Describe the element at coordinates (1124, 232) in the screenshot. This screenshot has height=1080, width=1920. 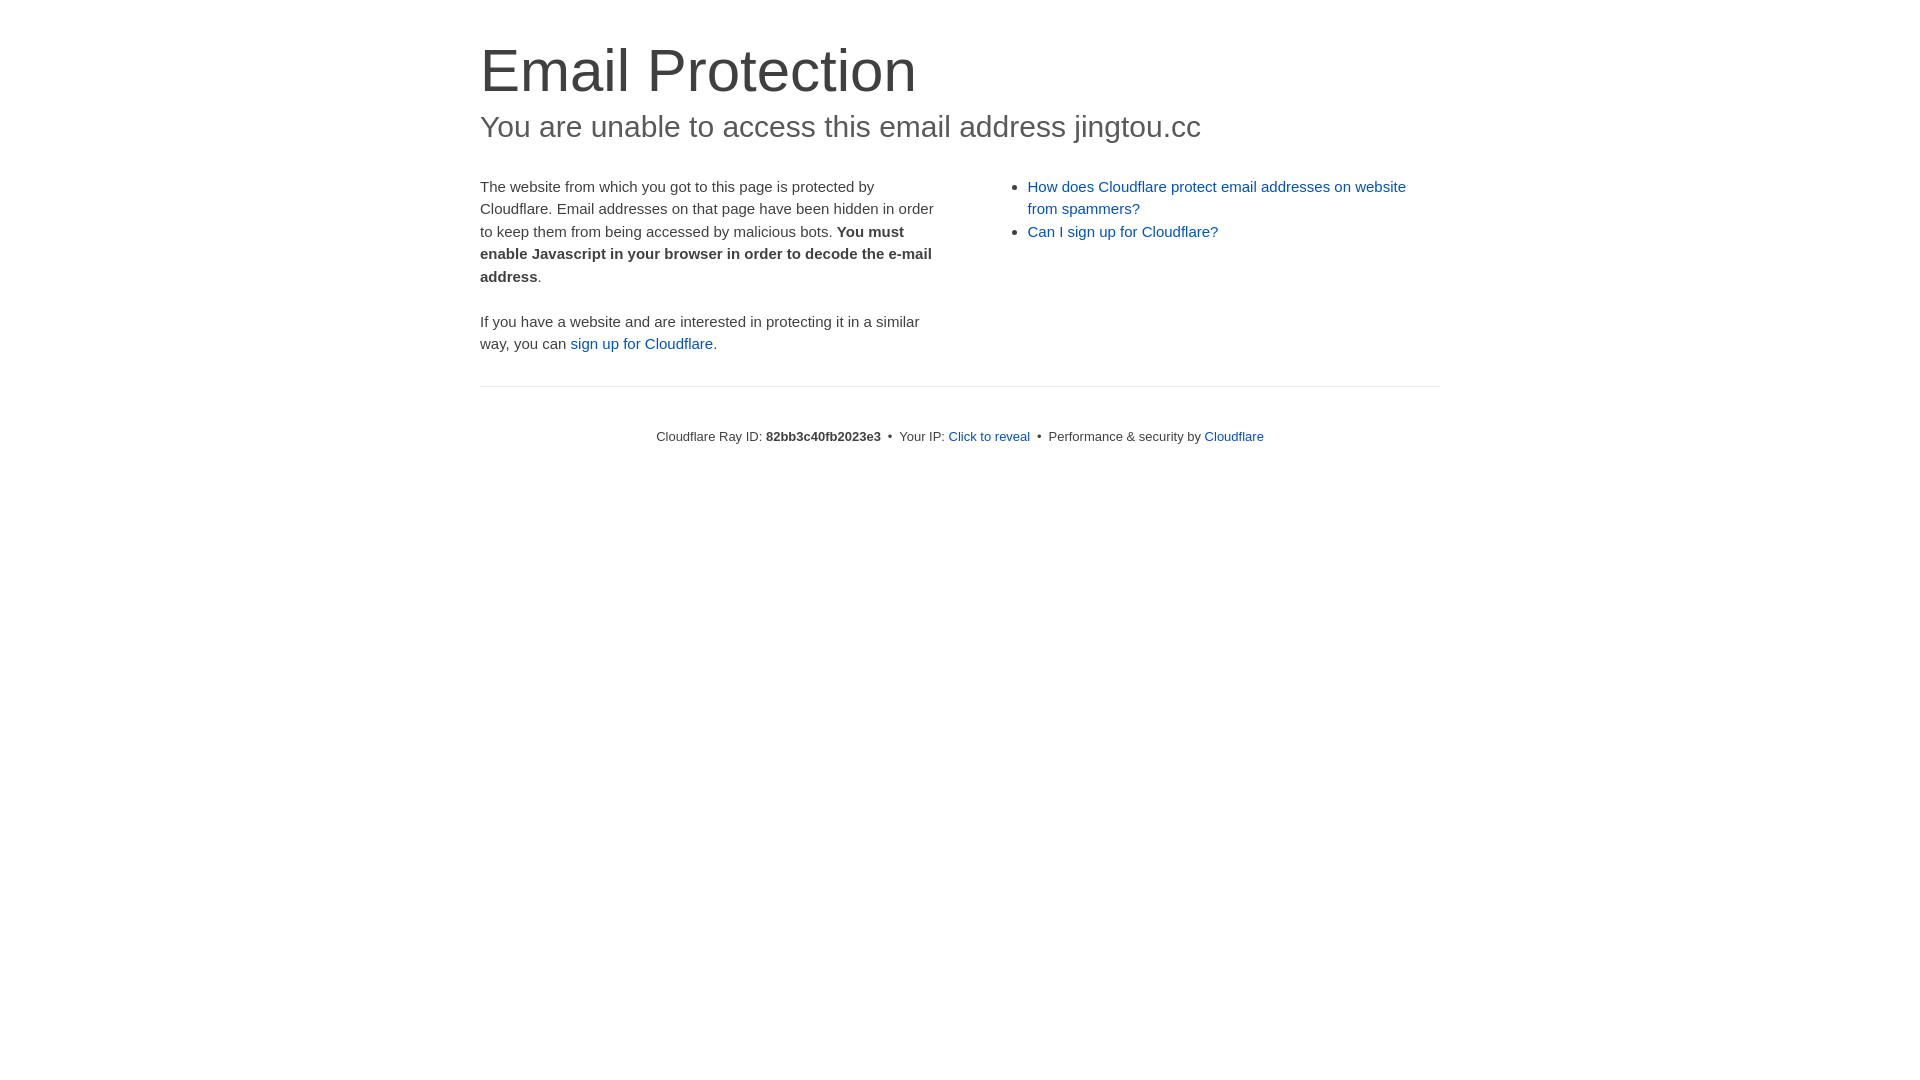
I see `Can I sign up for Cloudflare?` at that location.